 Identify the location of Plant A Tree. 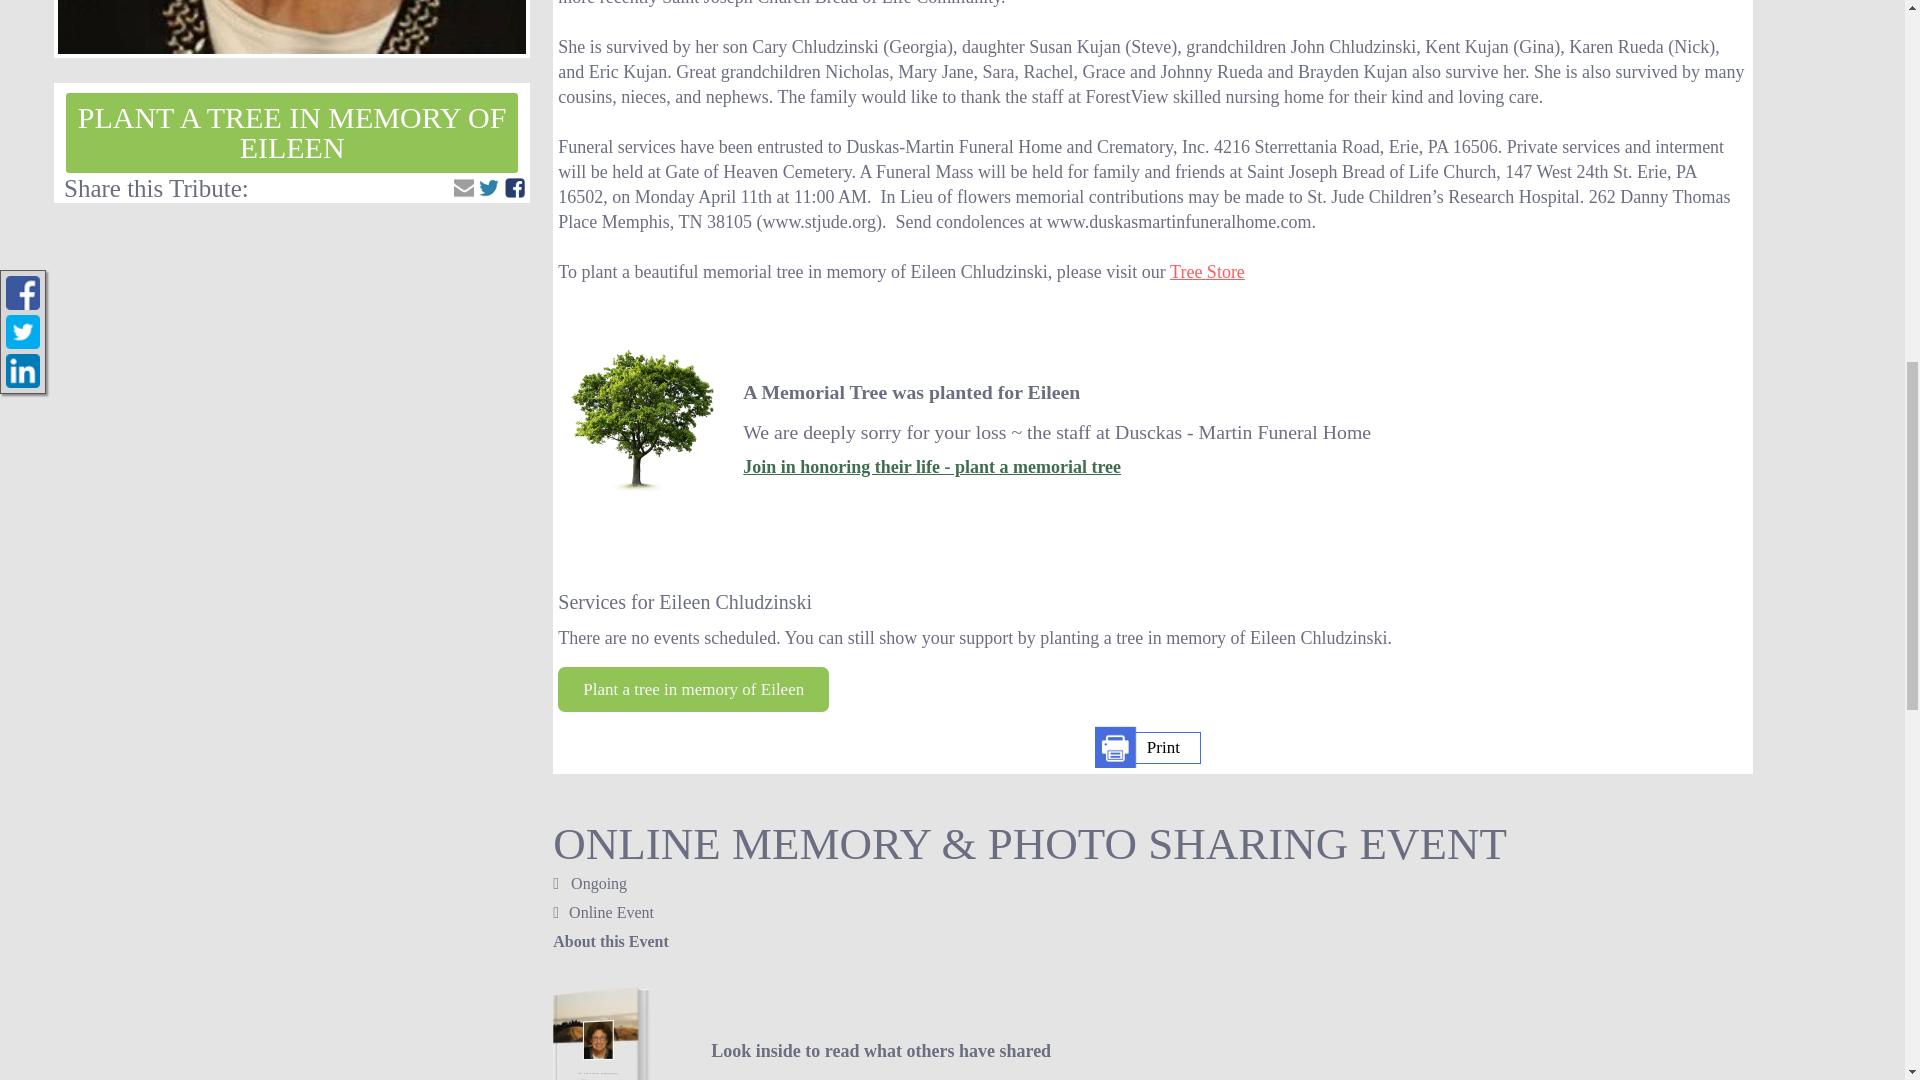
(292, 132).